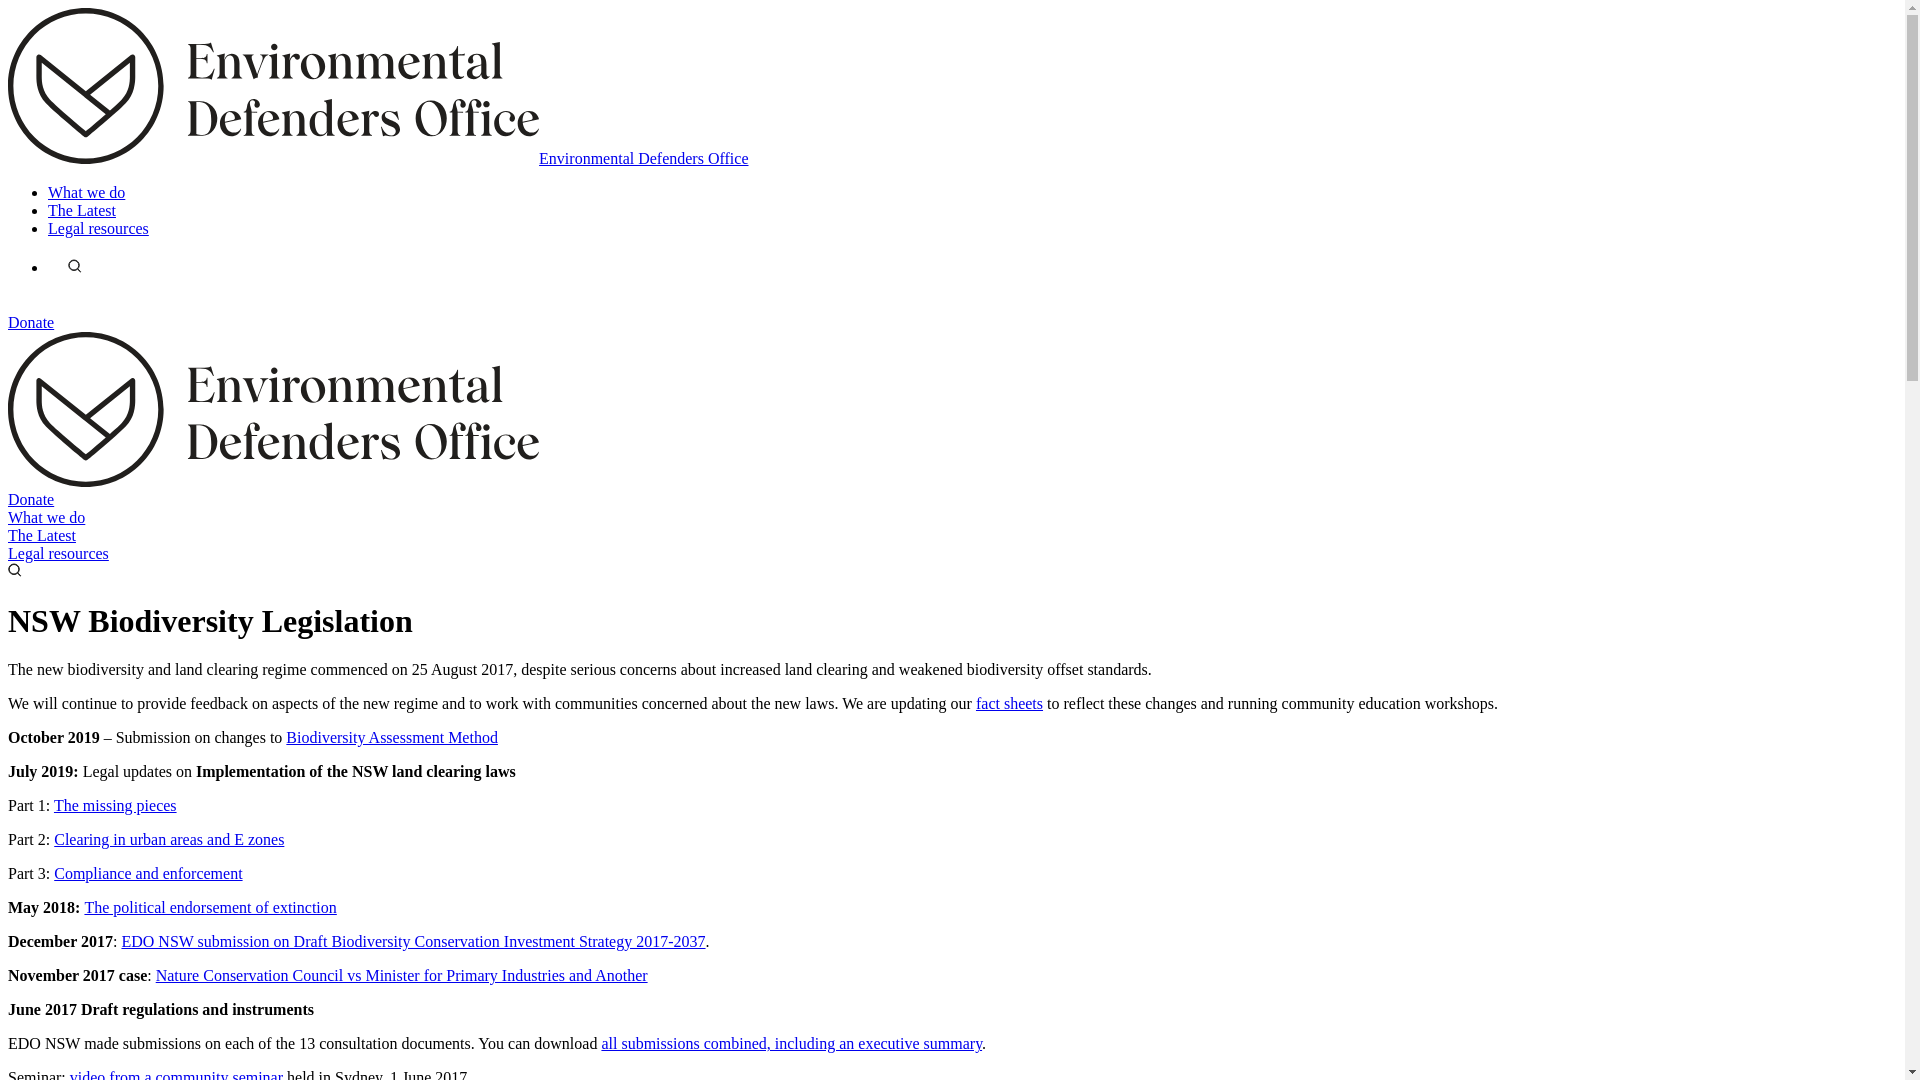 This screenshot has height=1080, width=1920. What do you see at coordinates (148, 874) in the screenshot?
I see `Compliance and enforcement` at bounding box center [148, 874].